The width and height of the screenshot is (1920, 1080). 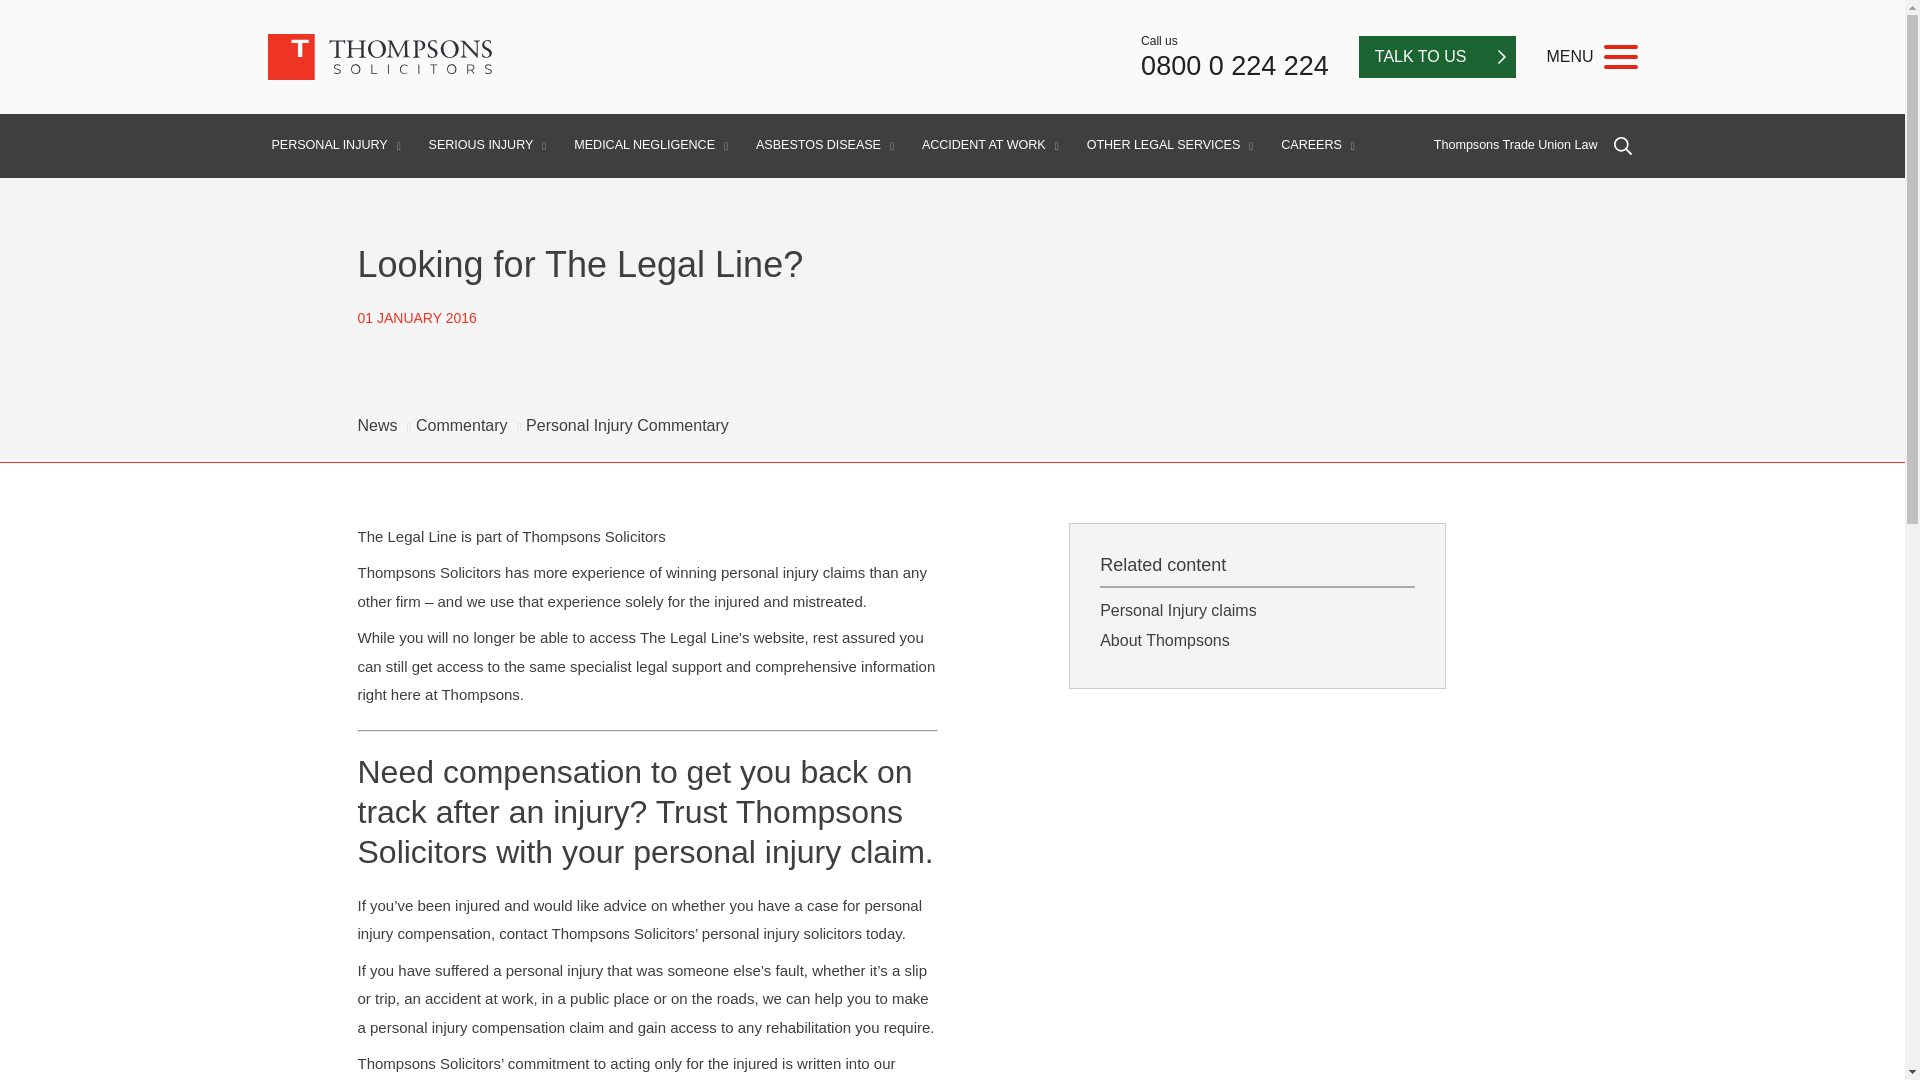 I want to click on News, so click(x=377, y=425).